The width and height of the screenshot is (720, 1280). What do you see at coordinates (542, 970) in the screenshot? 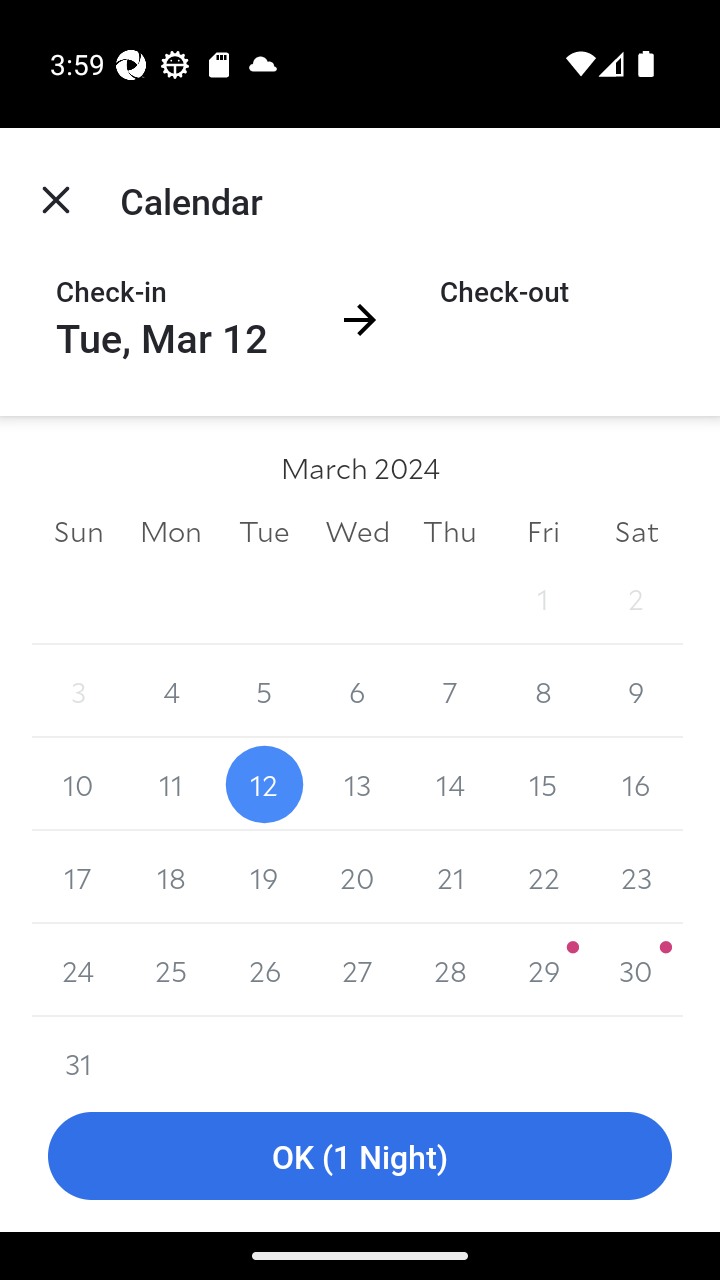
I see `29 29 March 2024` at bounding box center [542, 970].